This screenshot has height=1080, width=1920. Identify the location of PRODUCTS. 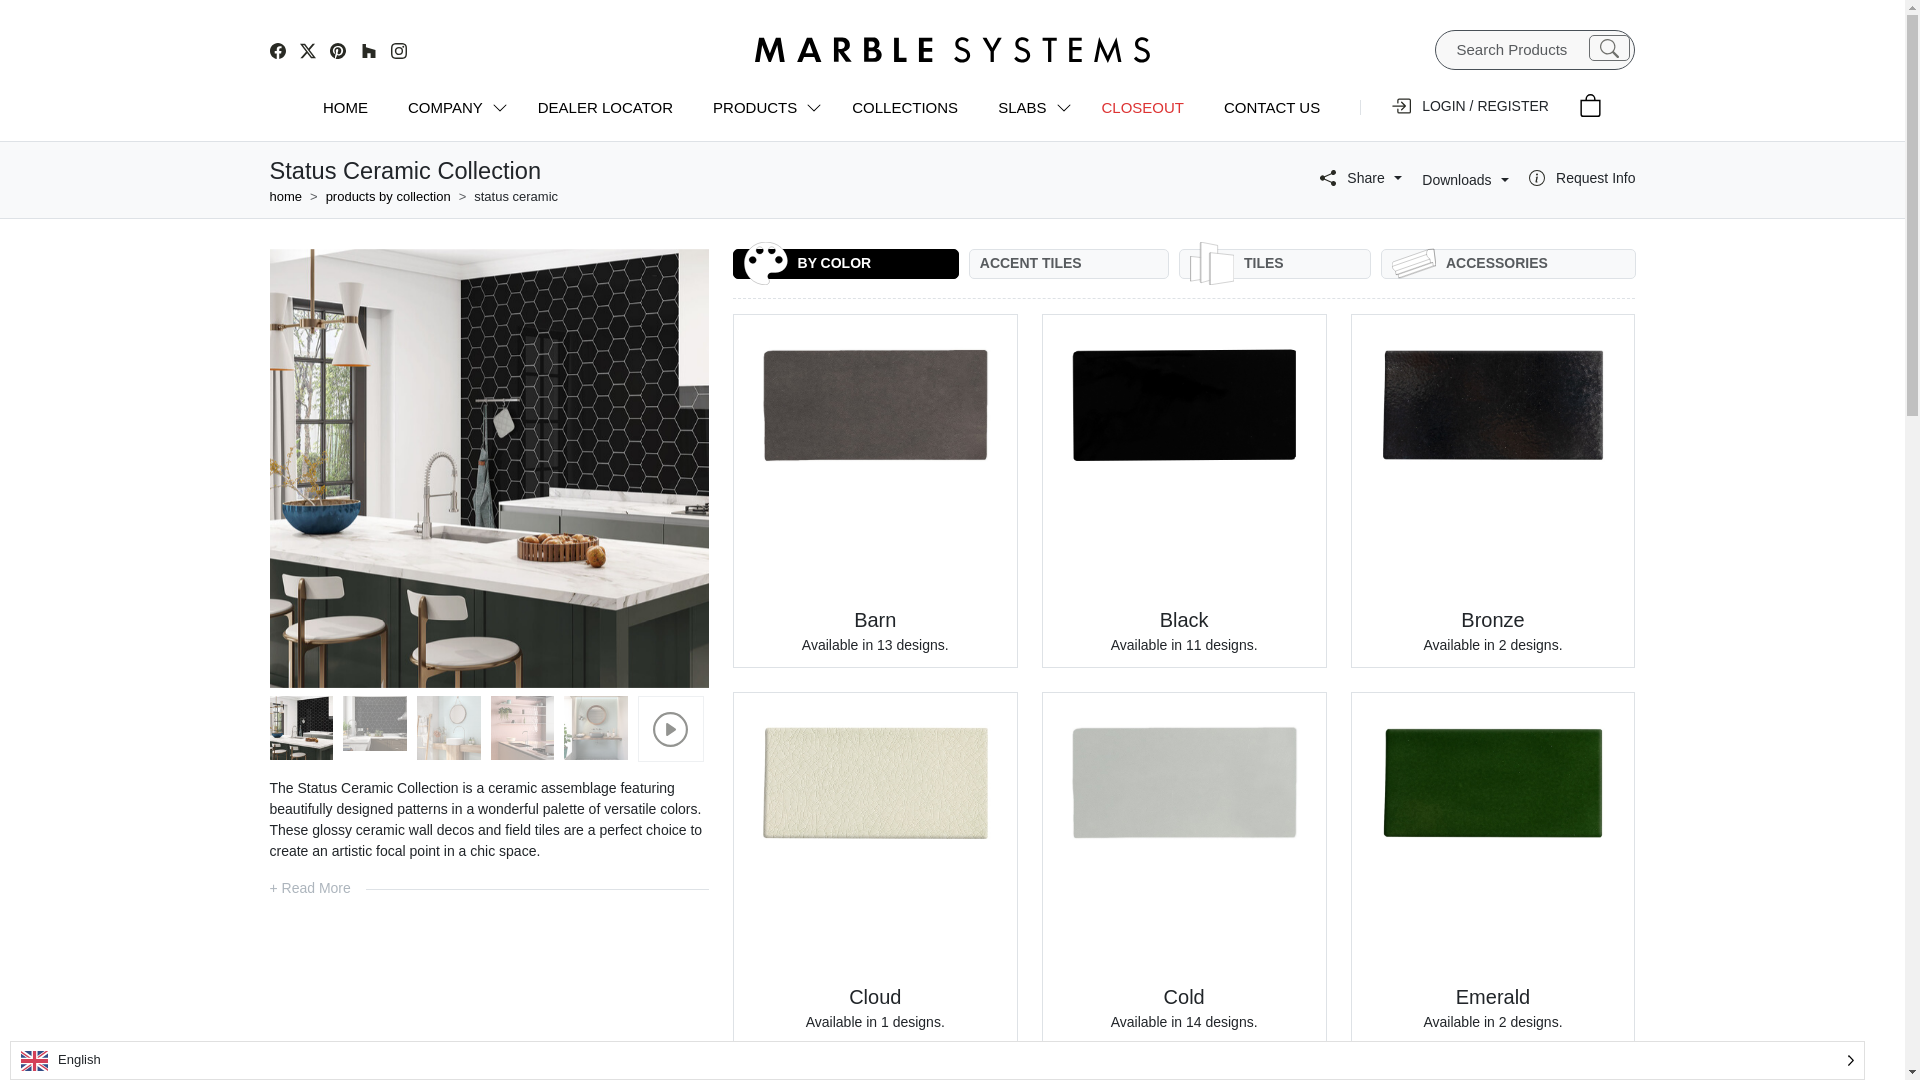
(762, 108).